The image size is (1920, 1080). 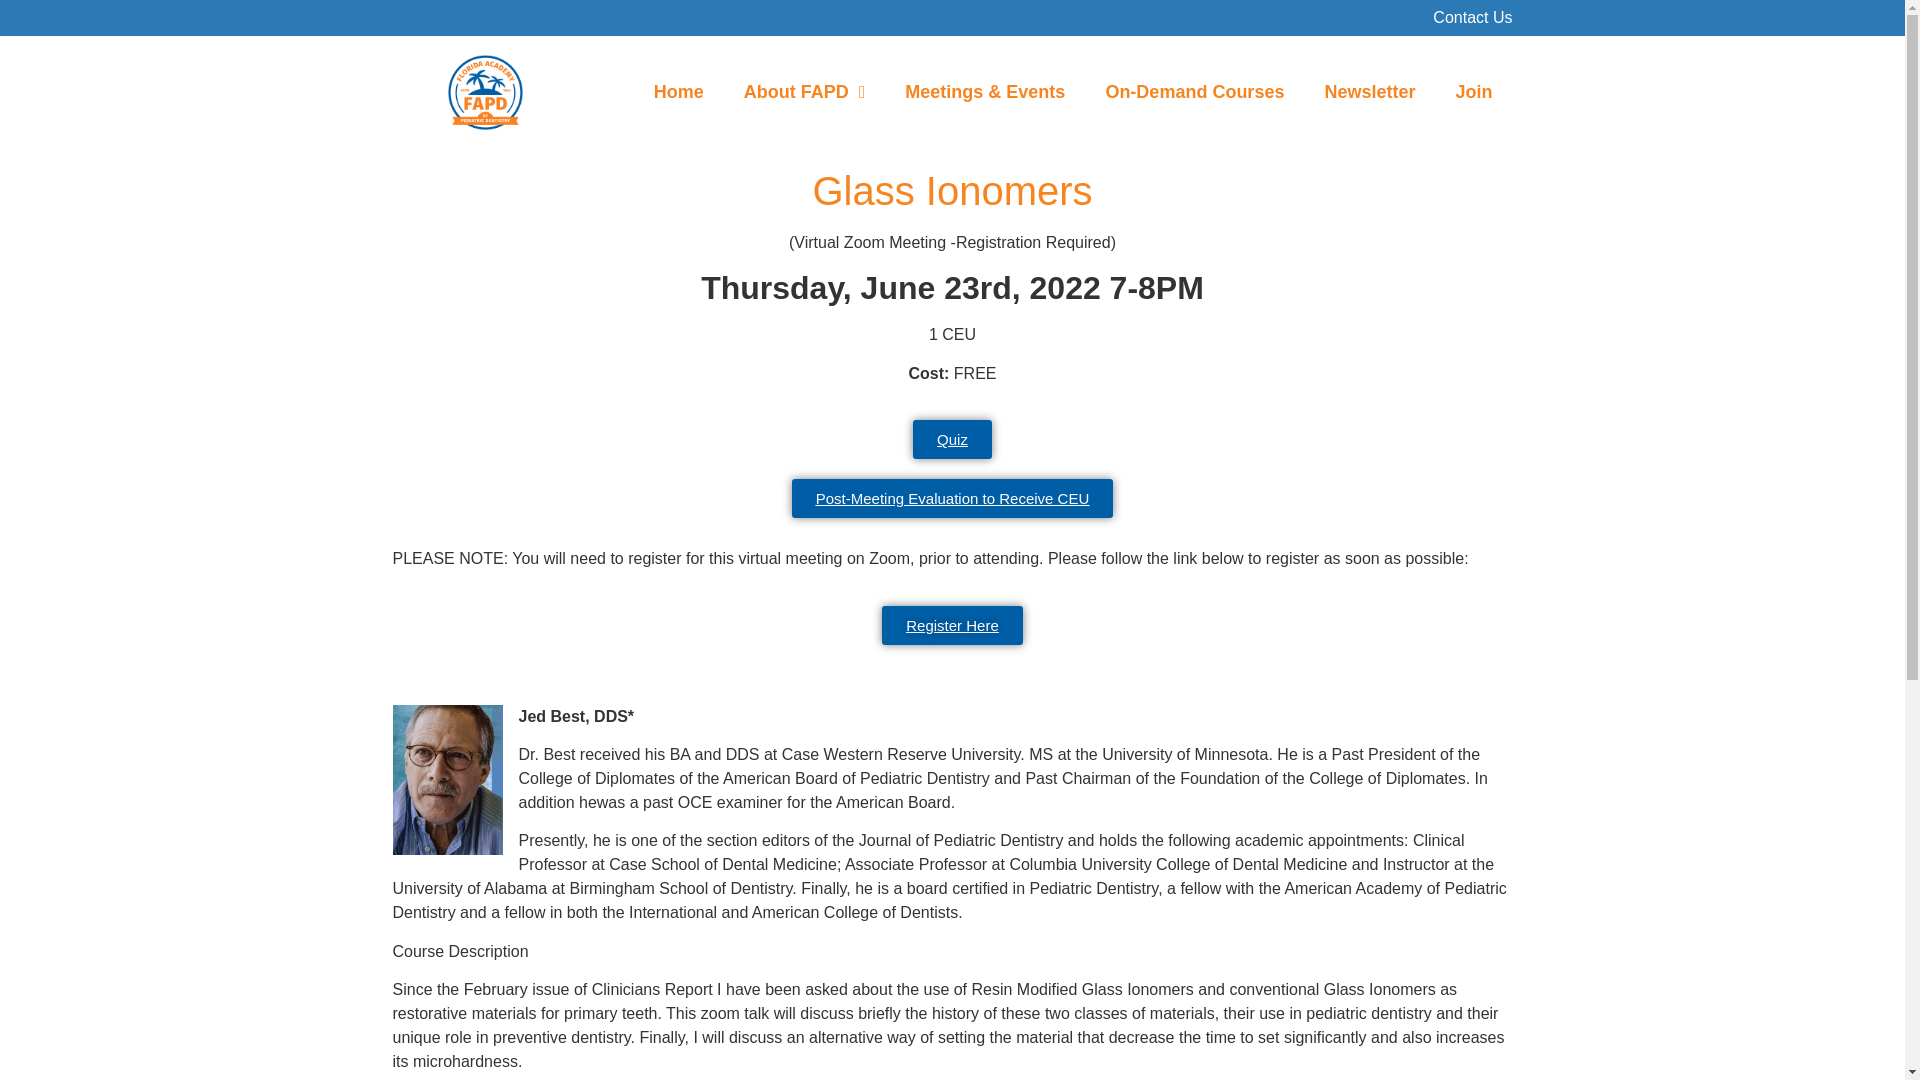 I want to click on About FAPD, so click(x=804, y=92).